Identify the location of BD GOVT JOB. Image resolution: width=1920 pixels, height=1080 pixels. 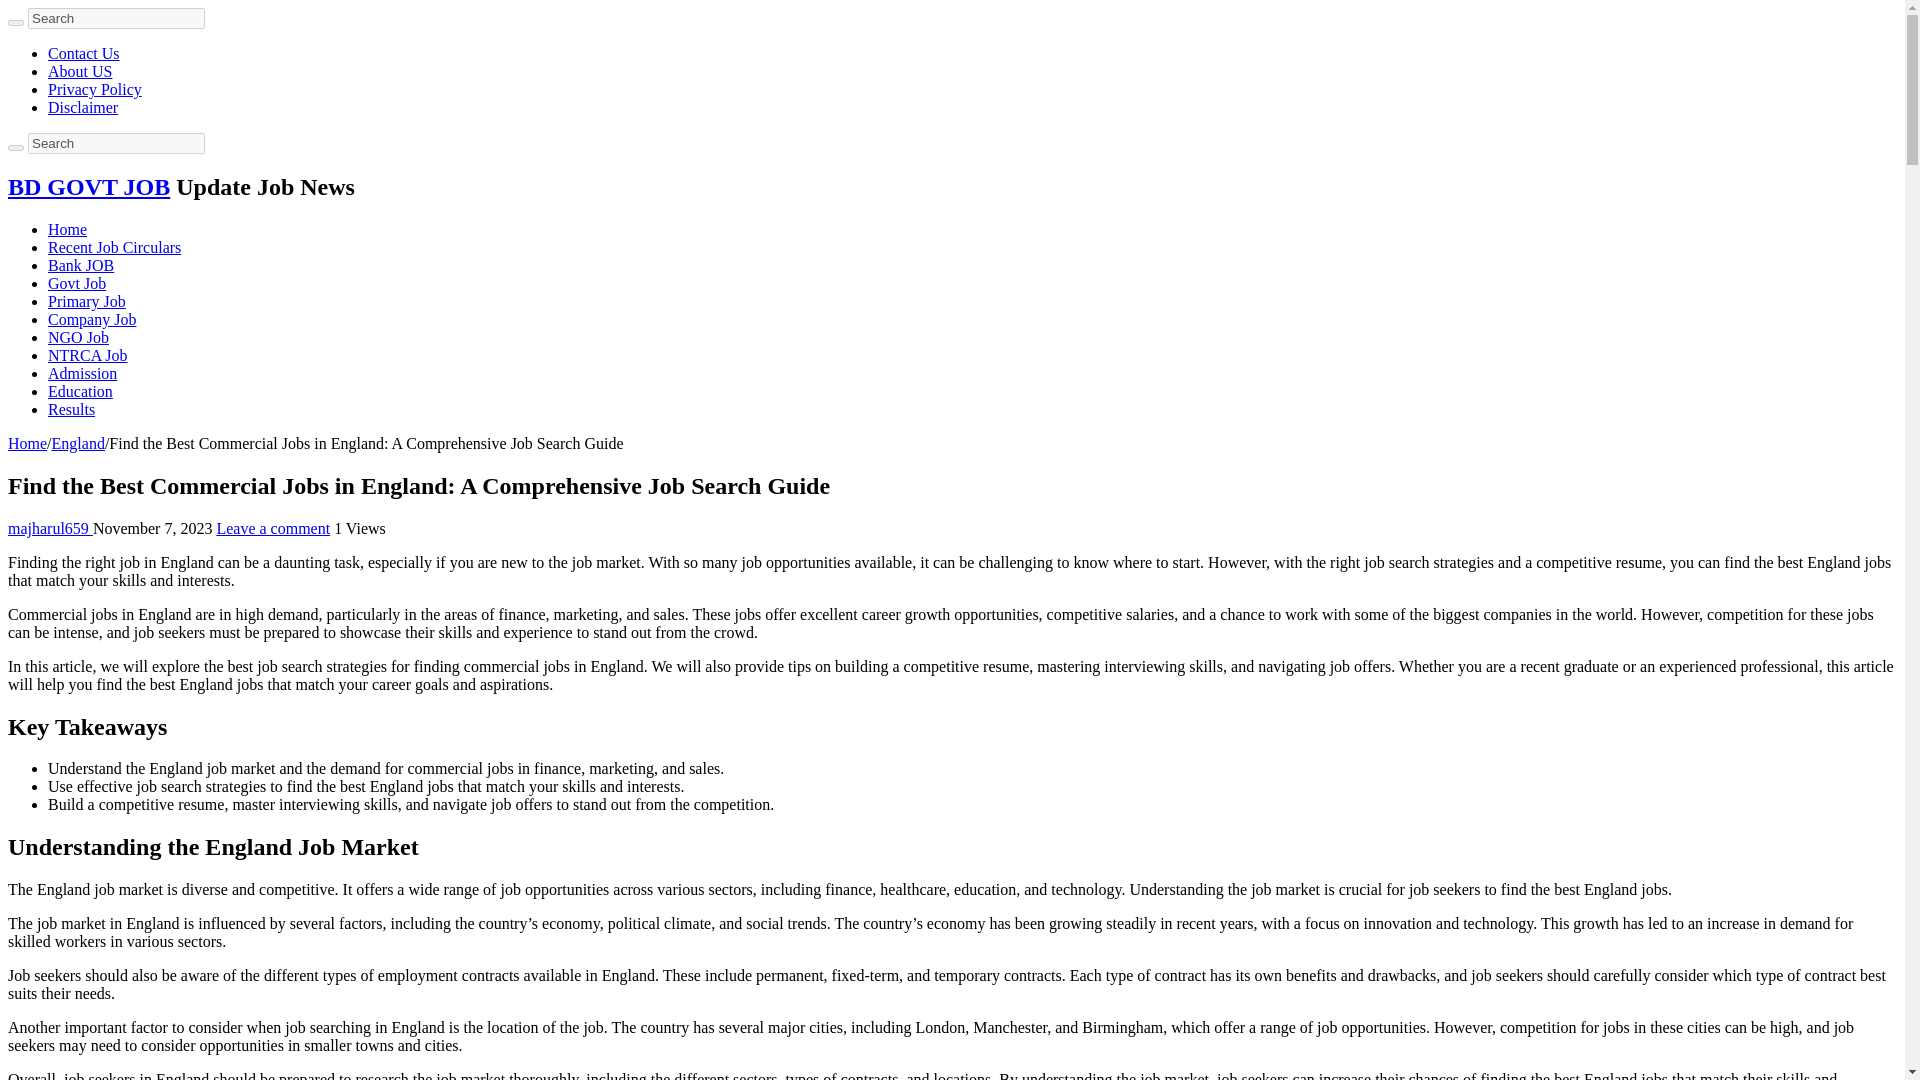
(88, 186).